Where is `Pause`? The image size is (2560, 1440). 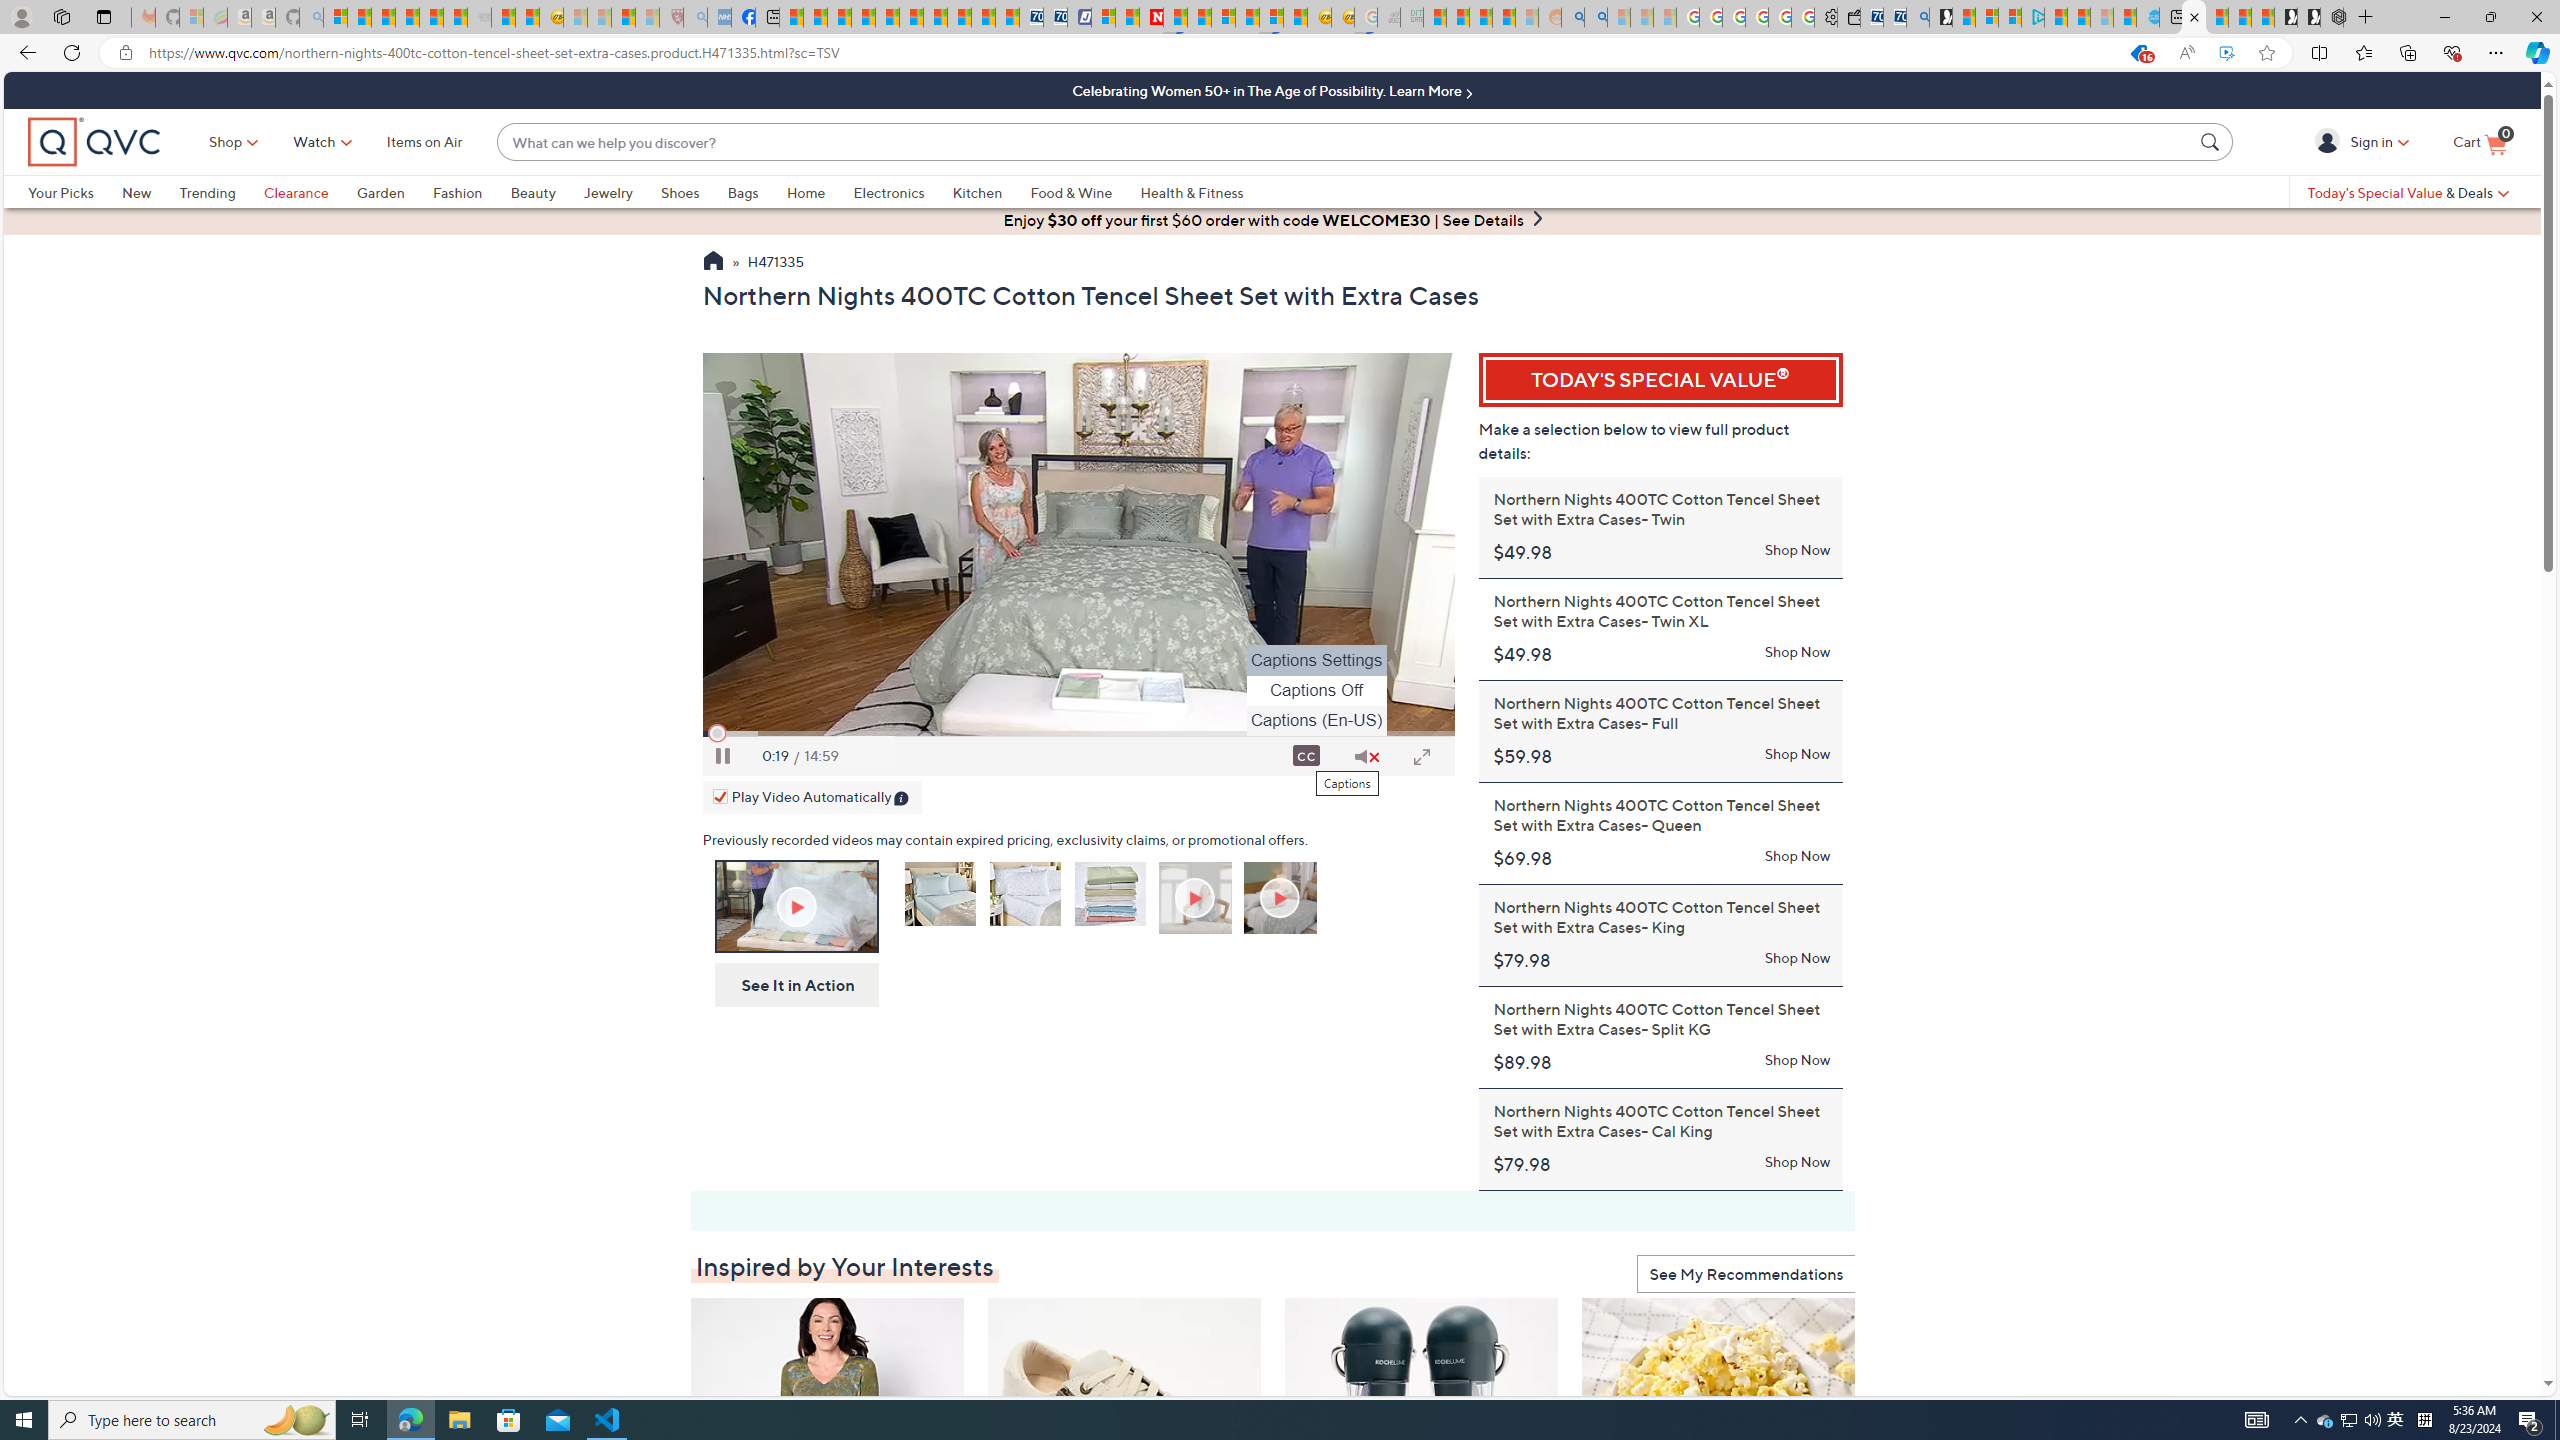
Pause is located at coordinates (723, 756).